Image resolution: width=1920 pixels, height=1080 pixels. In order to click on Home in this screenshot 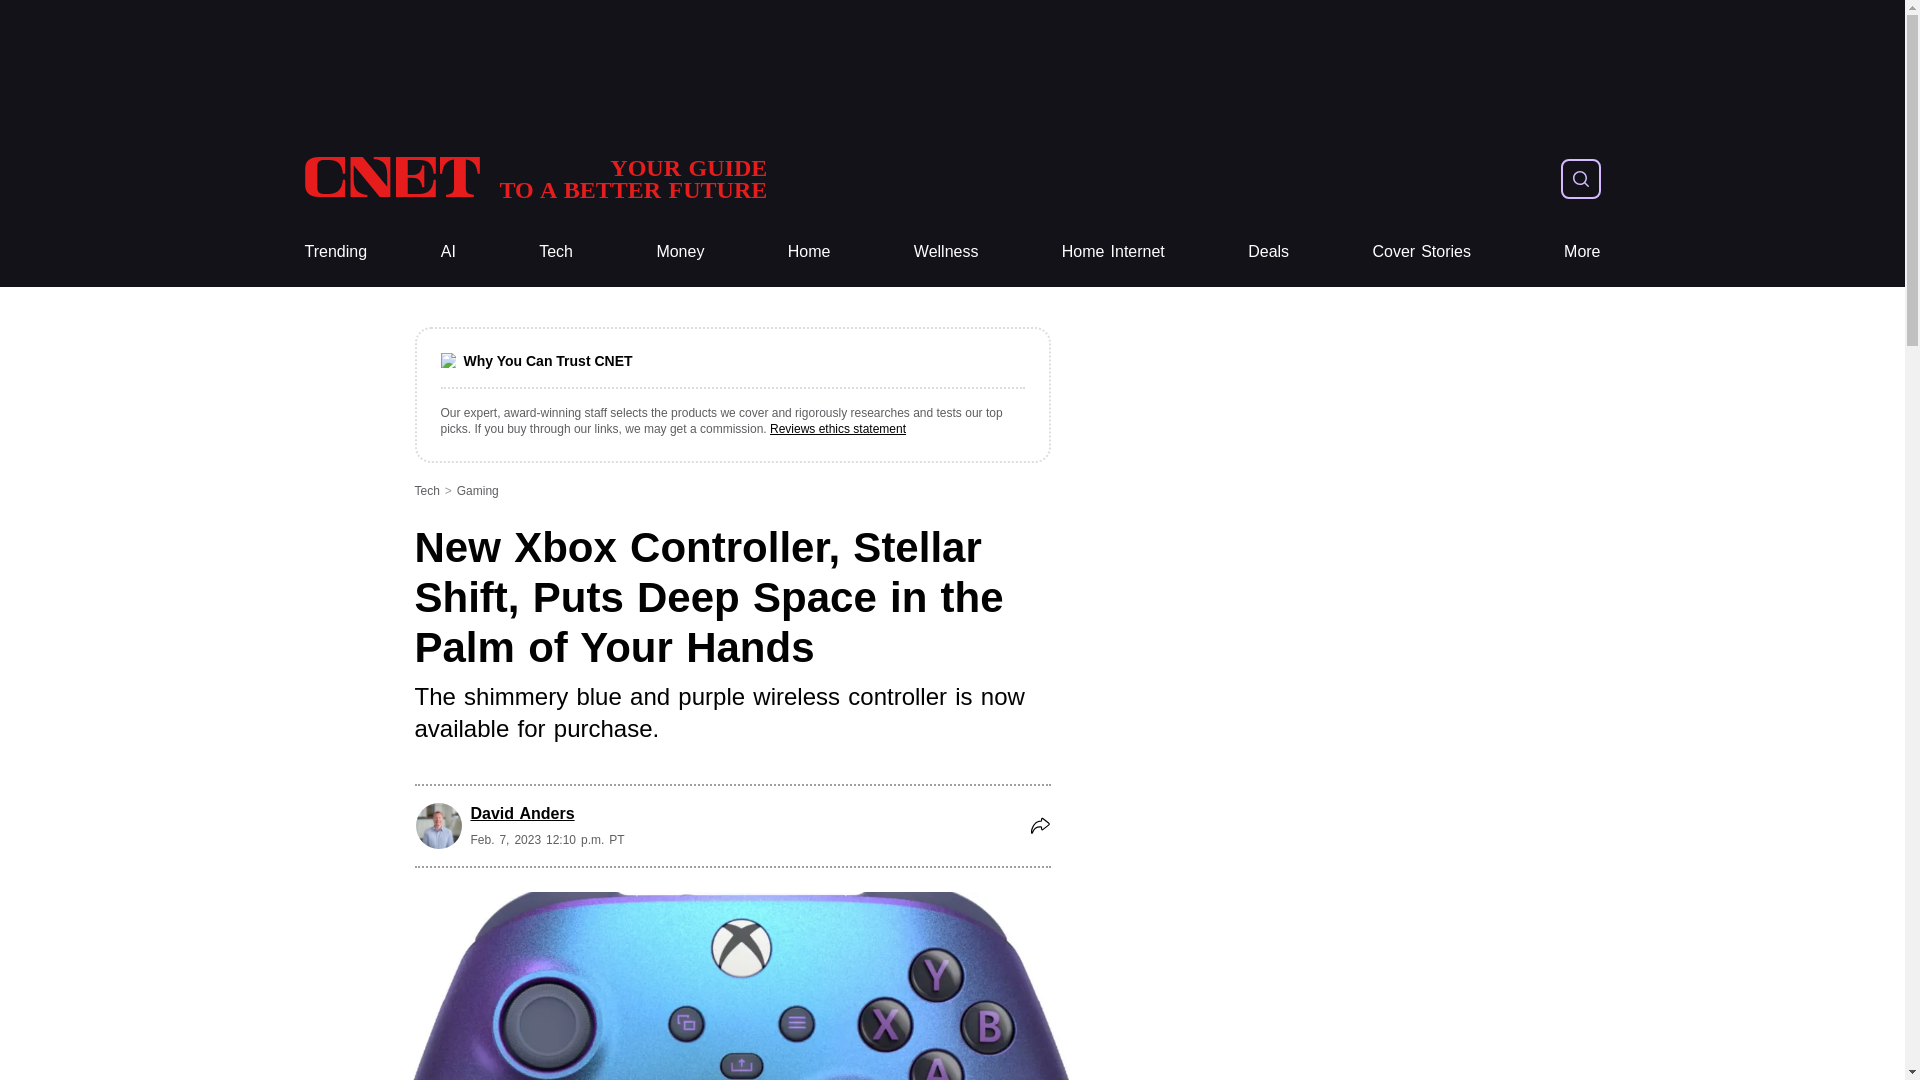, I will do `click(809, 252)`.